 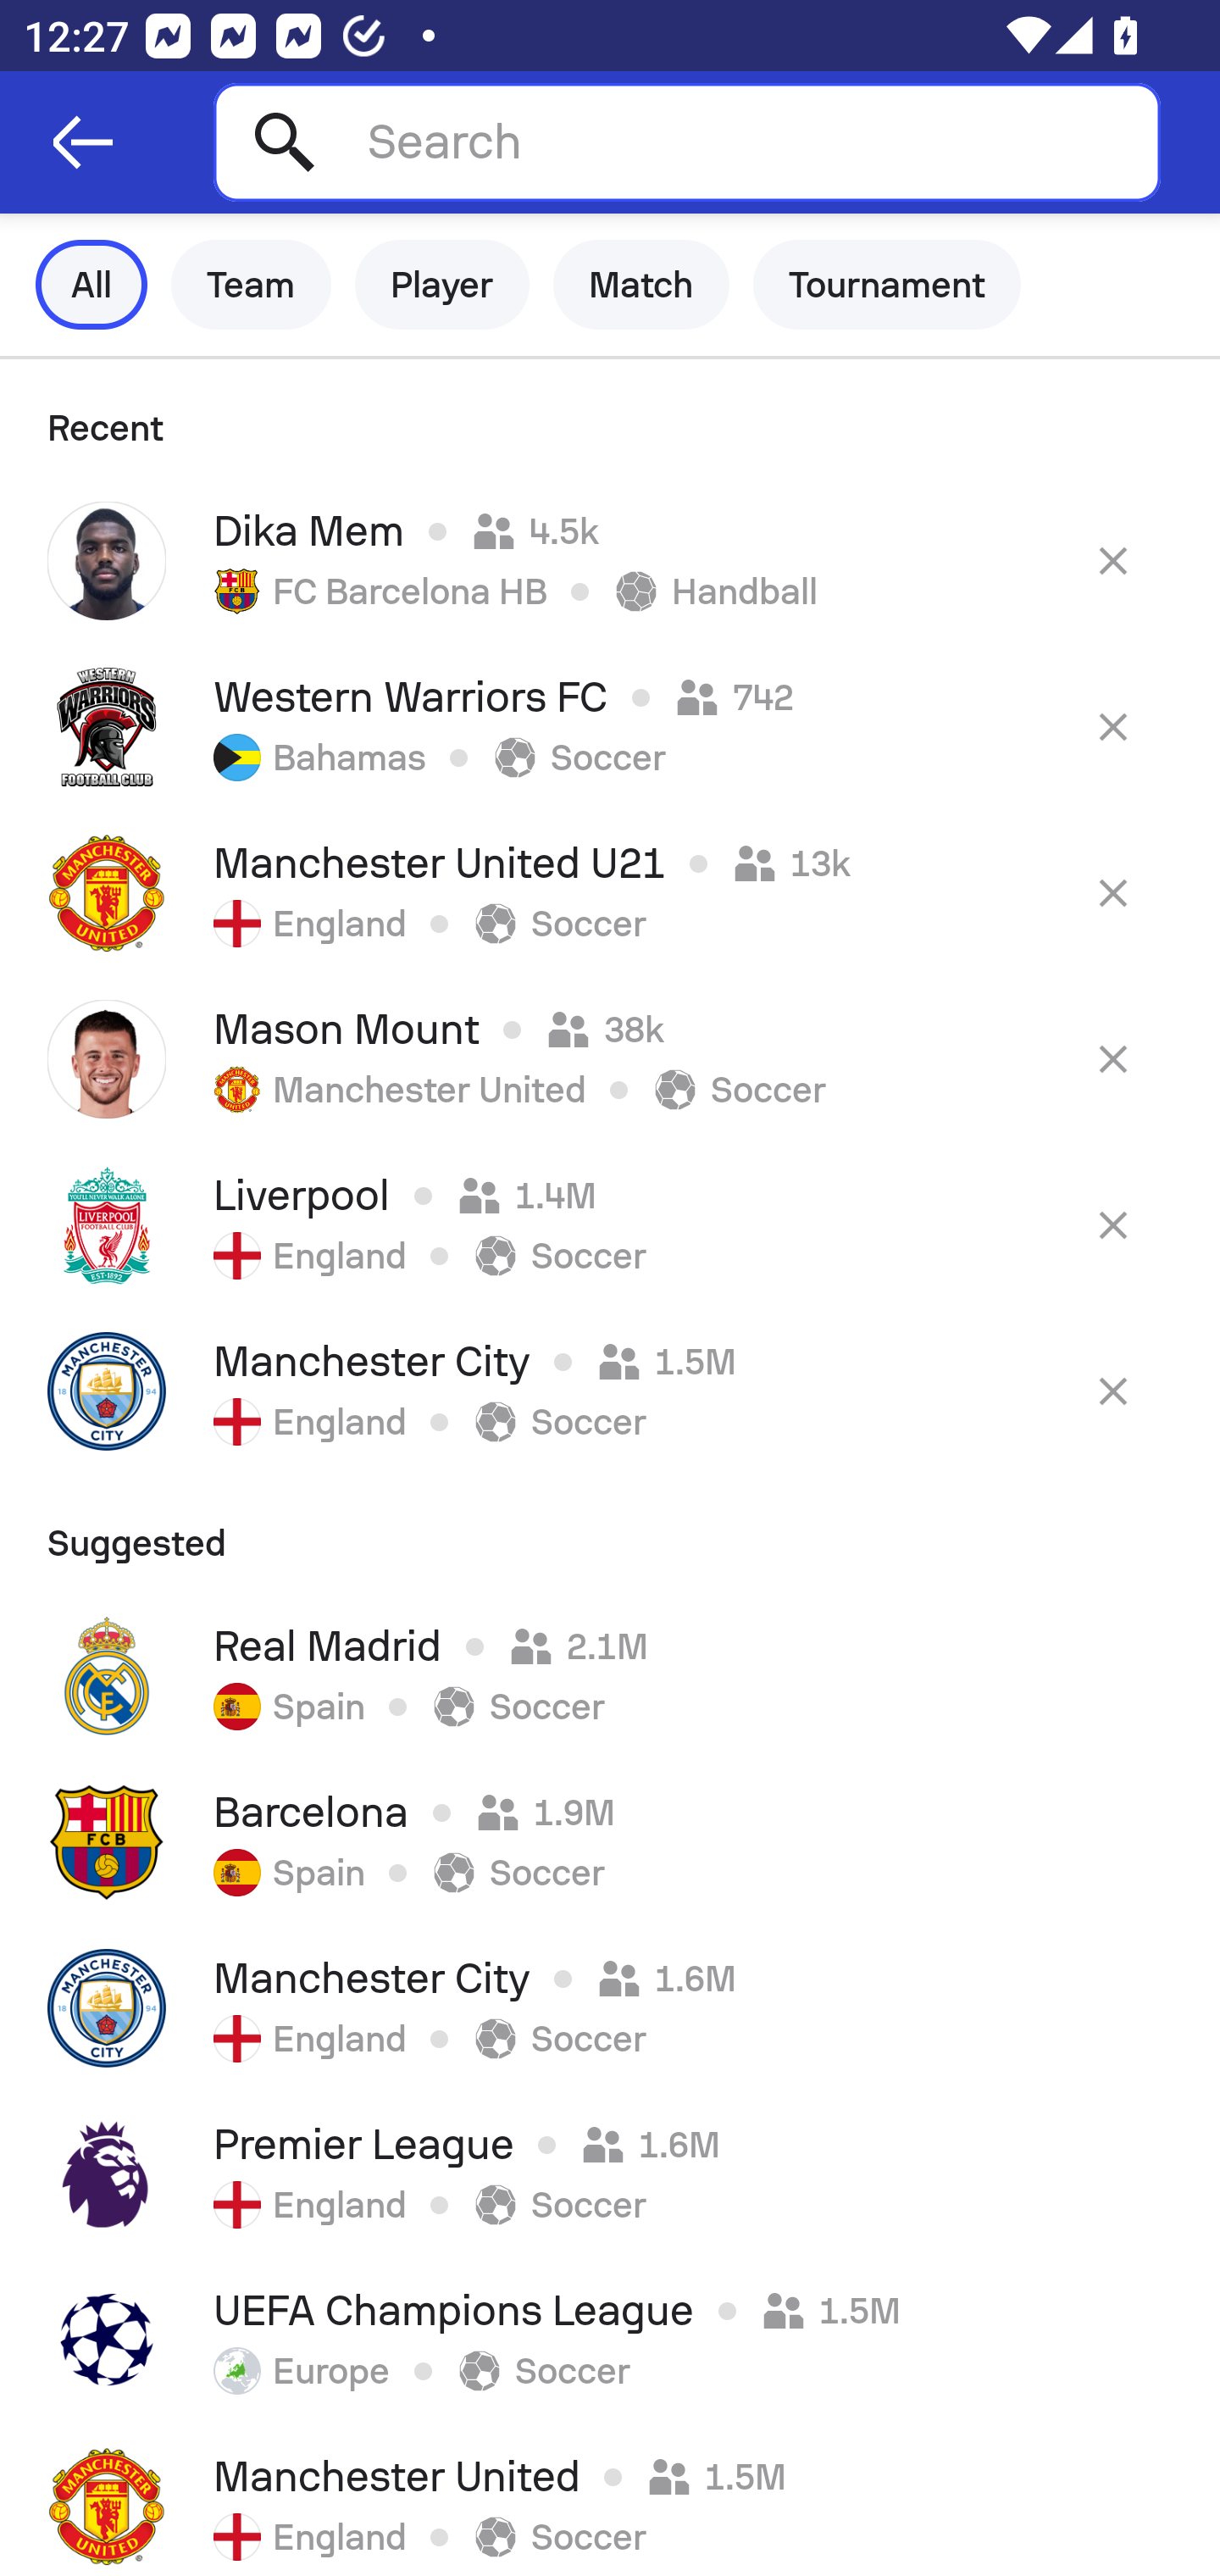 What do you see at coordinates (251, 285) in the screenshot?
I see `Team` at bounding box center [251, 285].